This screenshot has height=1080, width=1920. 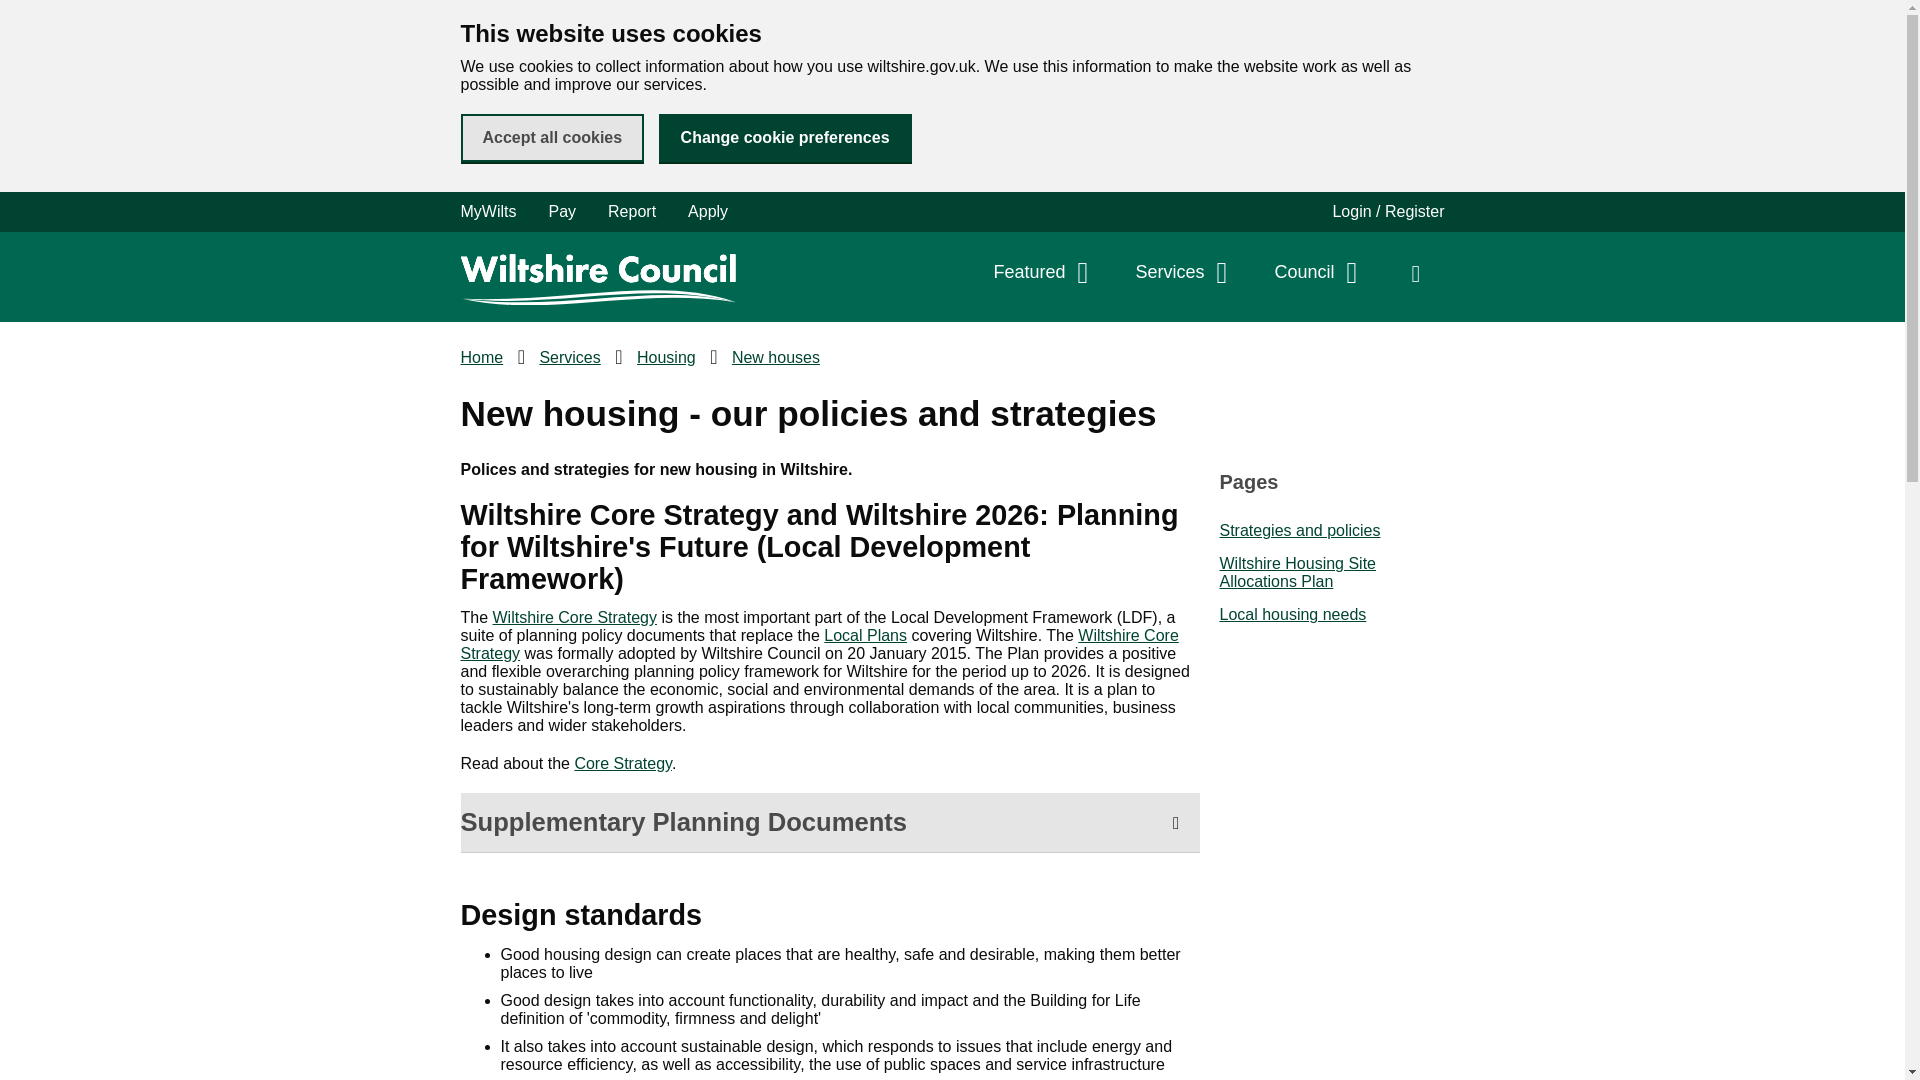 What do you see at coordinates (561, 212) in the screenshot?
I see `Pay` at bounding box center [561, 212].